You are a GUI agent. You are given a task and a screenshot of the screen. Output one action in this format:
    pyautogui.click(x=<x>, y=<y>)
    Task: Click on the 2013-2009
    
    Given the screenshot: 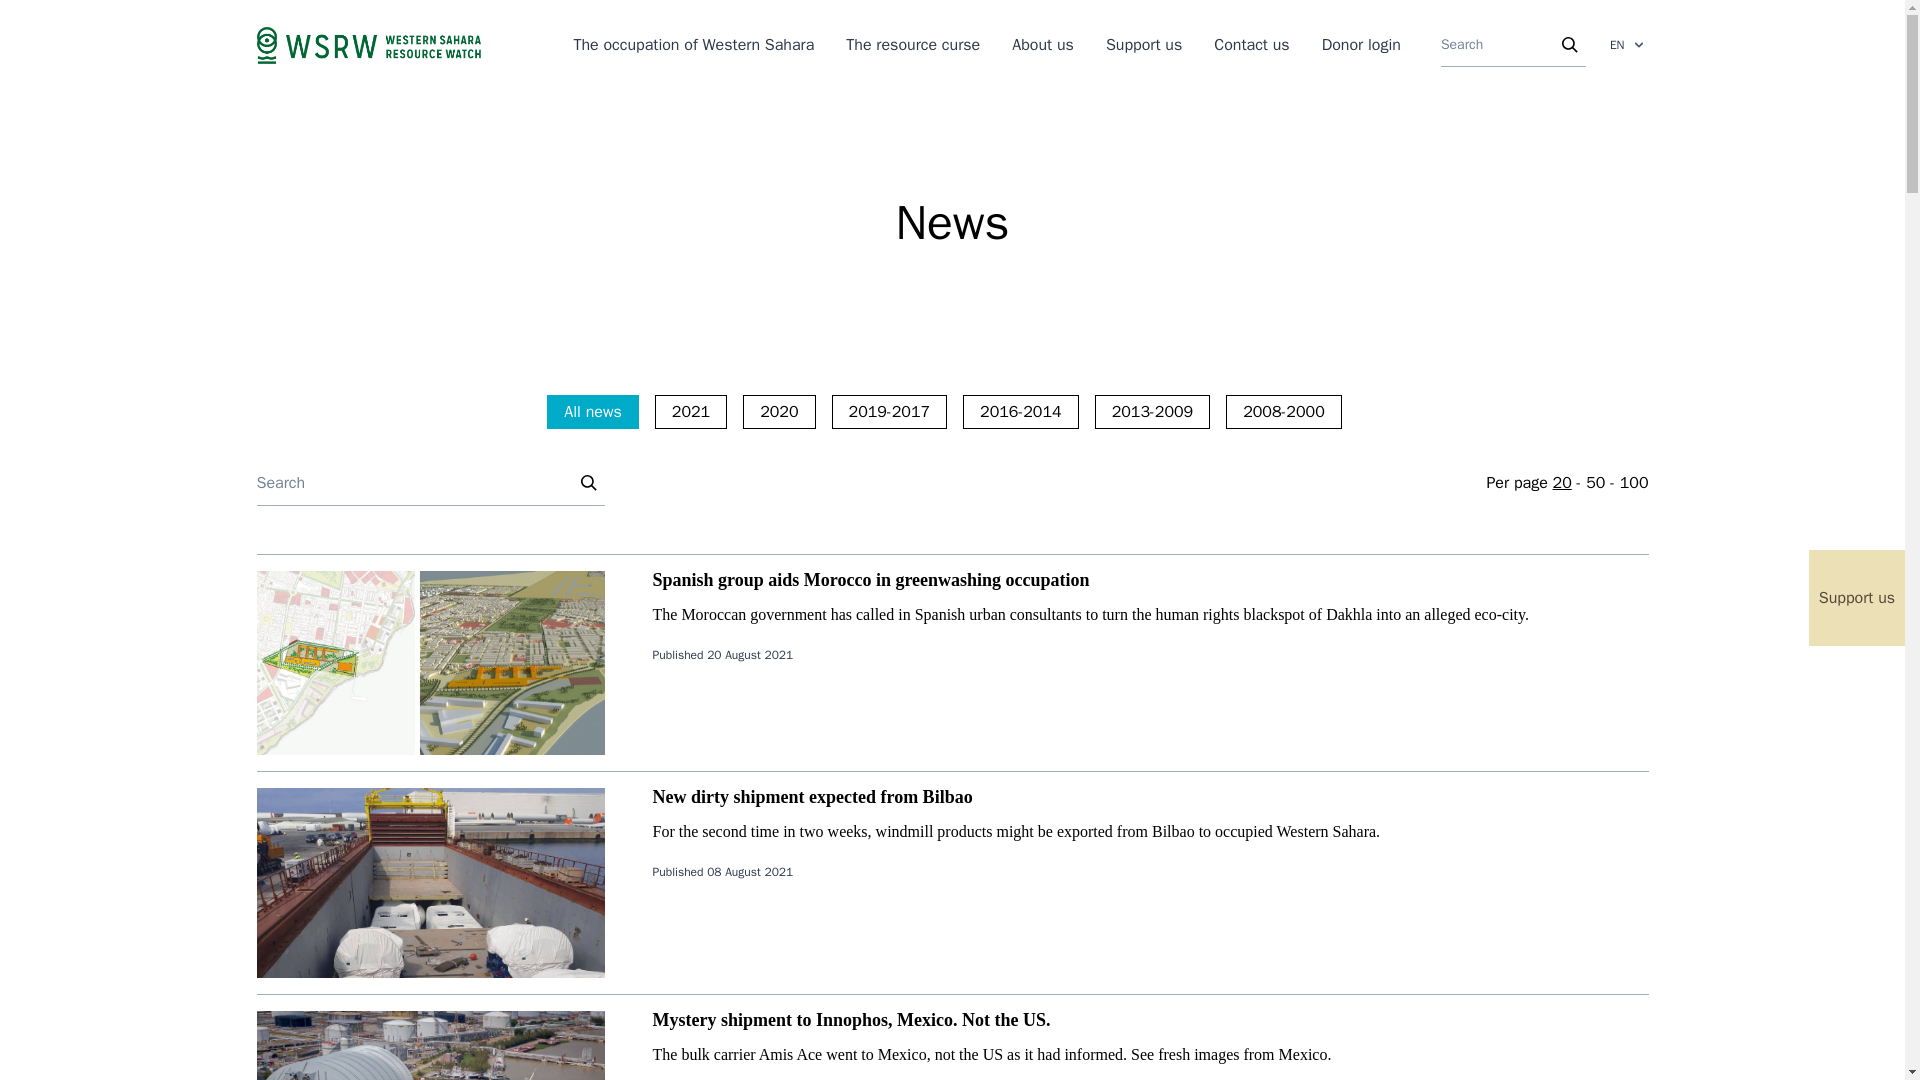 What is the action you would take?
    pyautogui.click(x=1152, y=410)
    